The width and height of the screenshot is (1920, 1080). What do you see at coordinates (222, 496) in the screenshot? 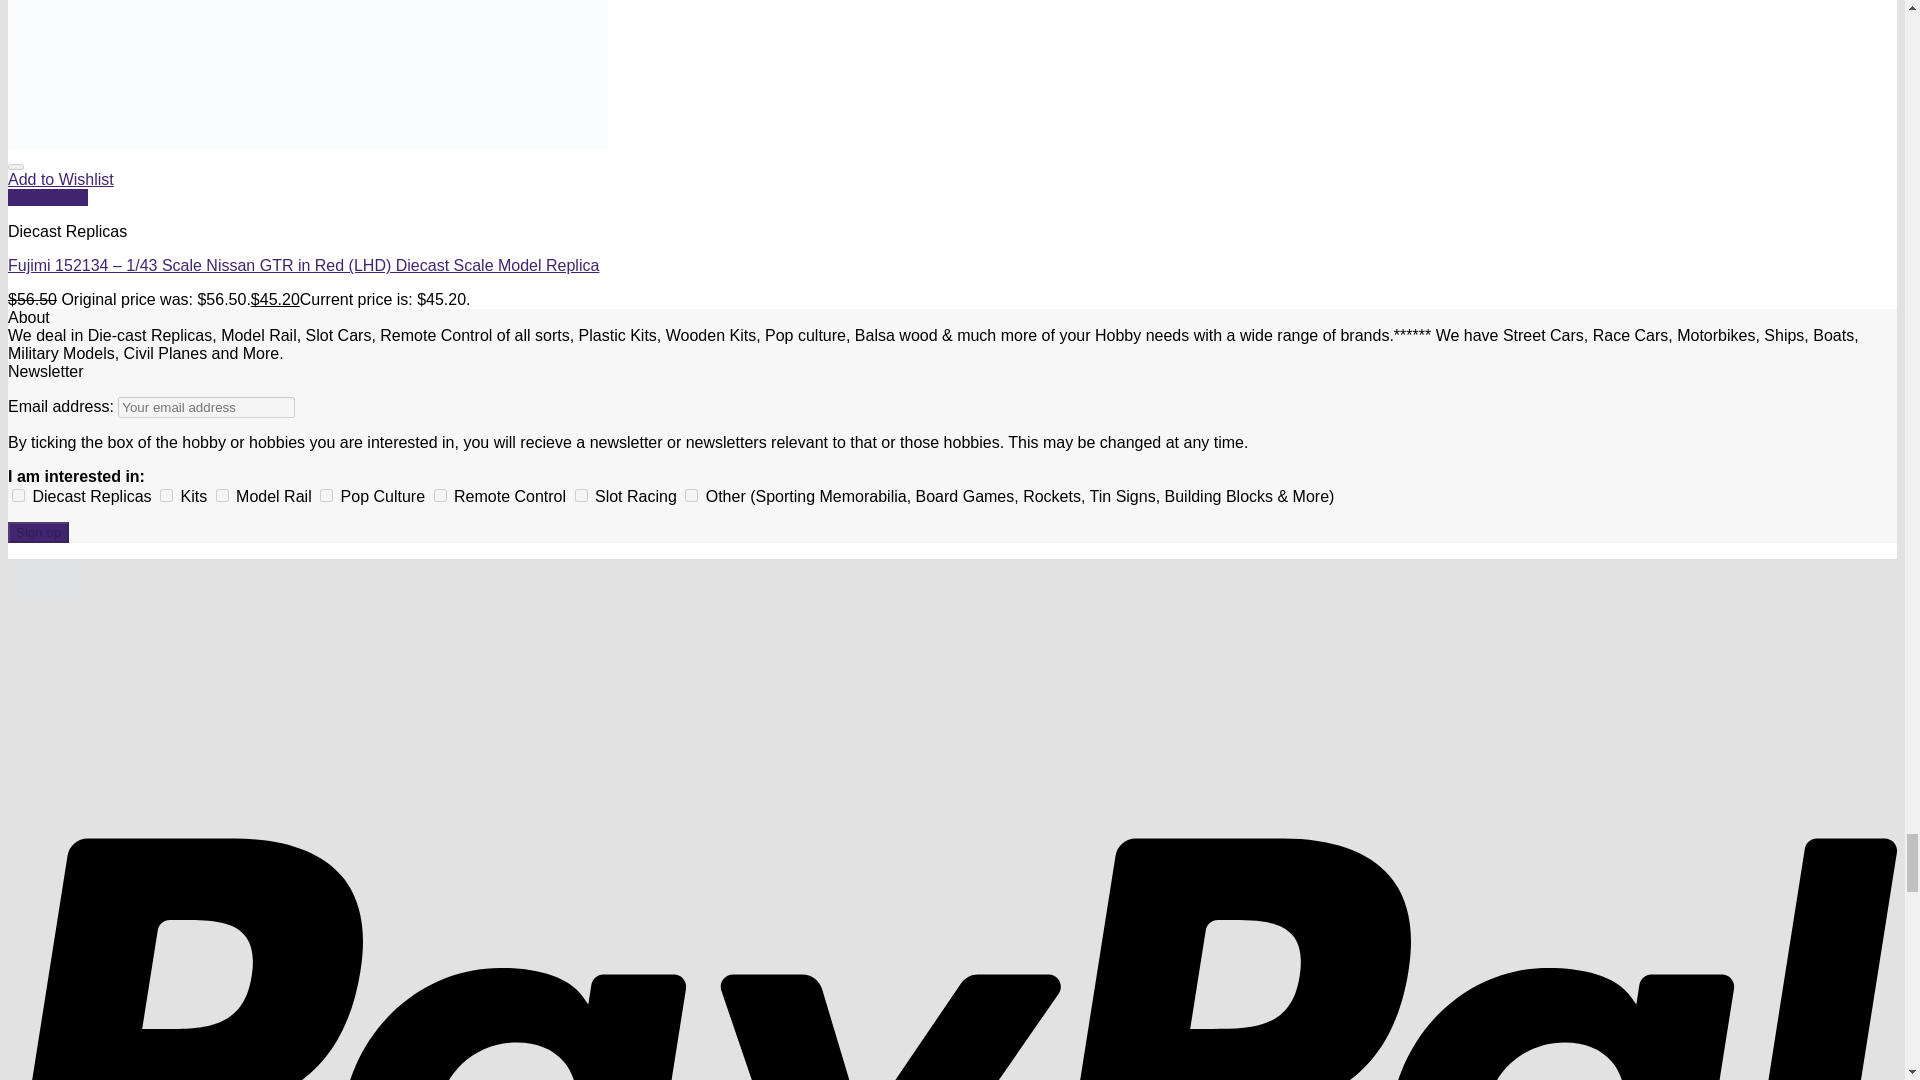
I see `62837` at bounding box center [222, 496].